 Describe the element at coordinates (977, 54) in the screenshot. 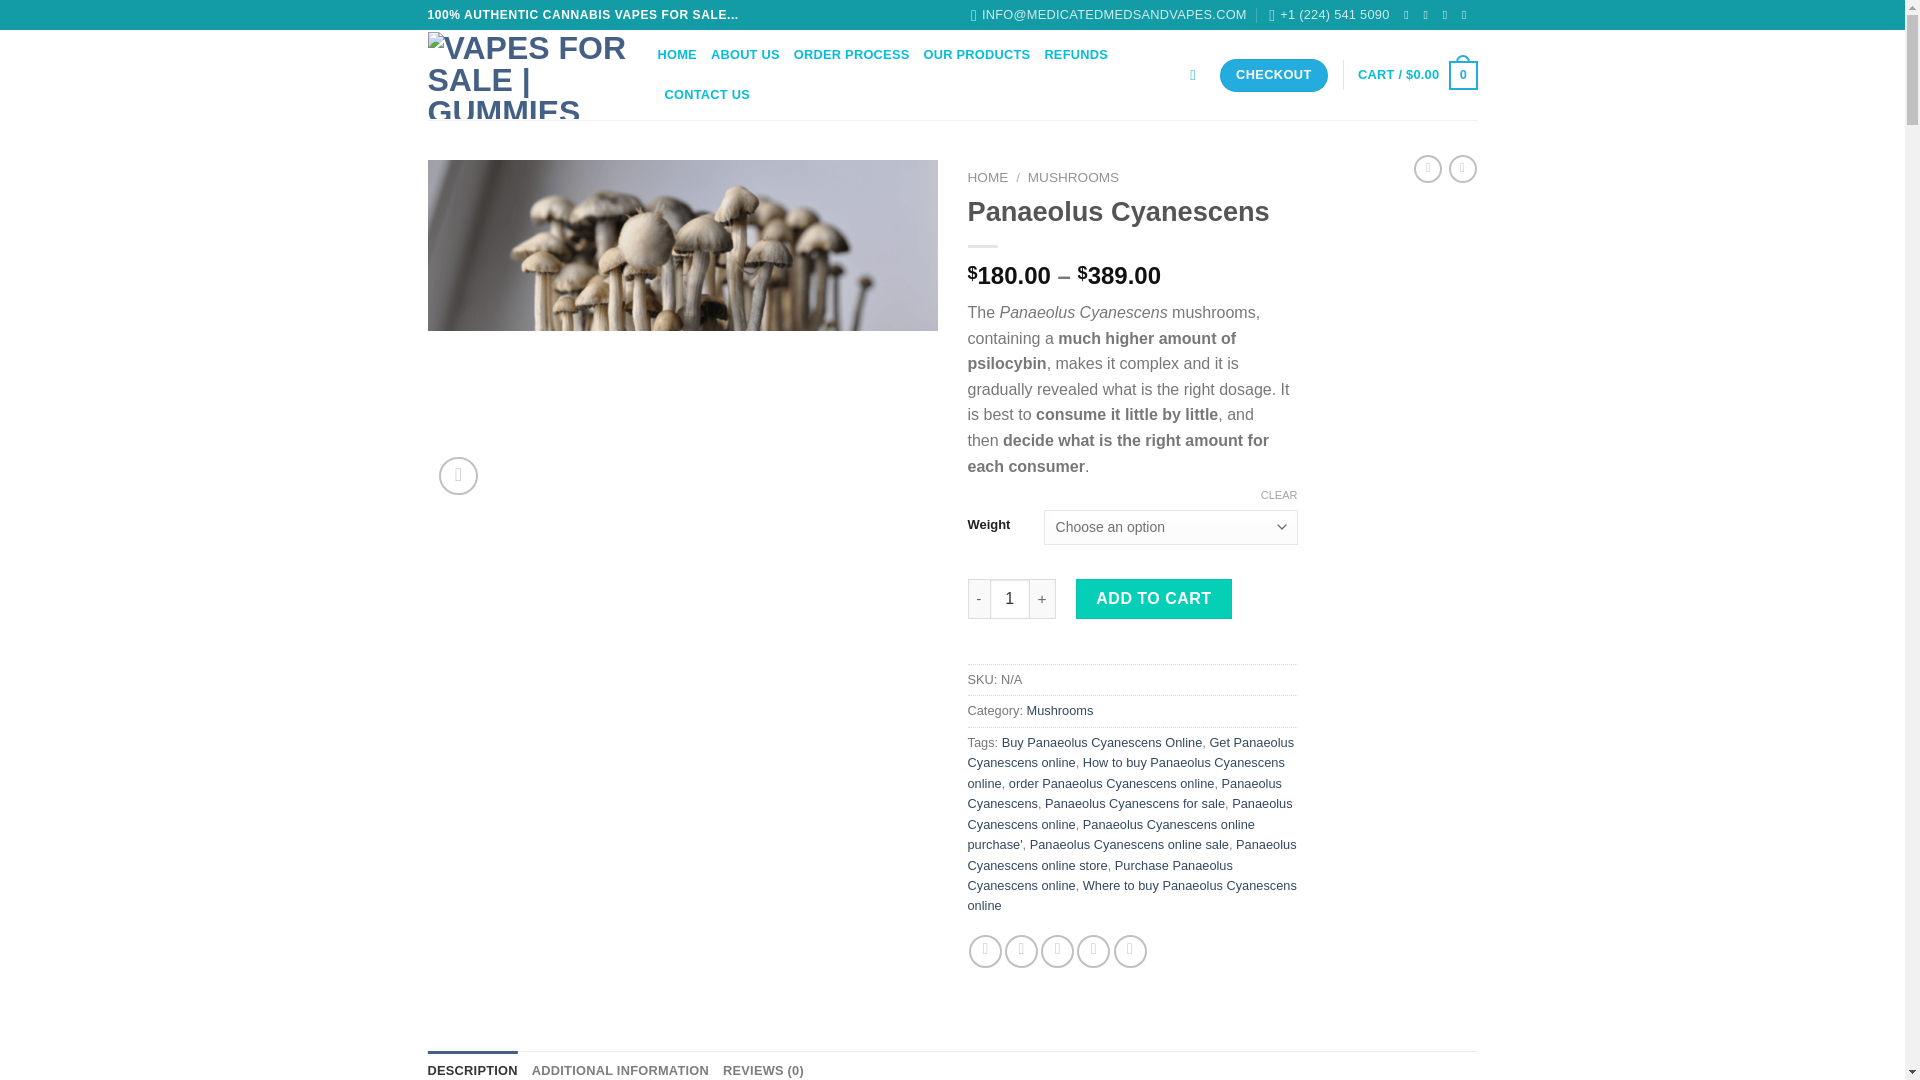

I see `OUR PRODUCTS` at that location.